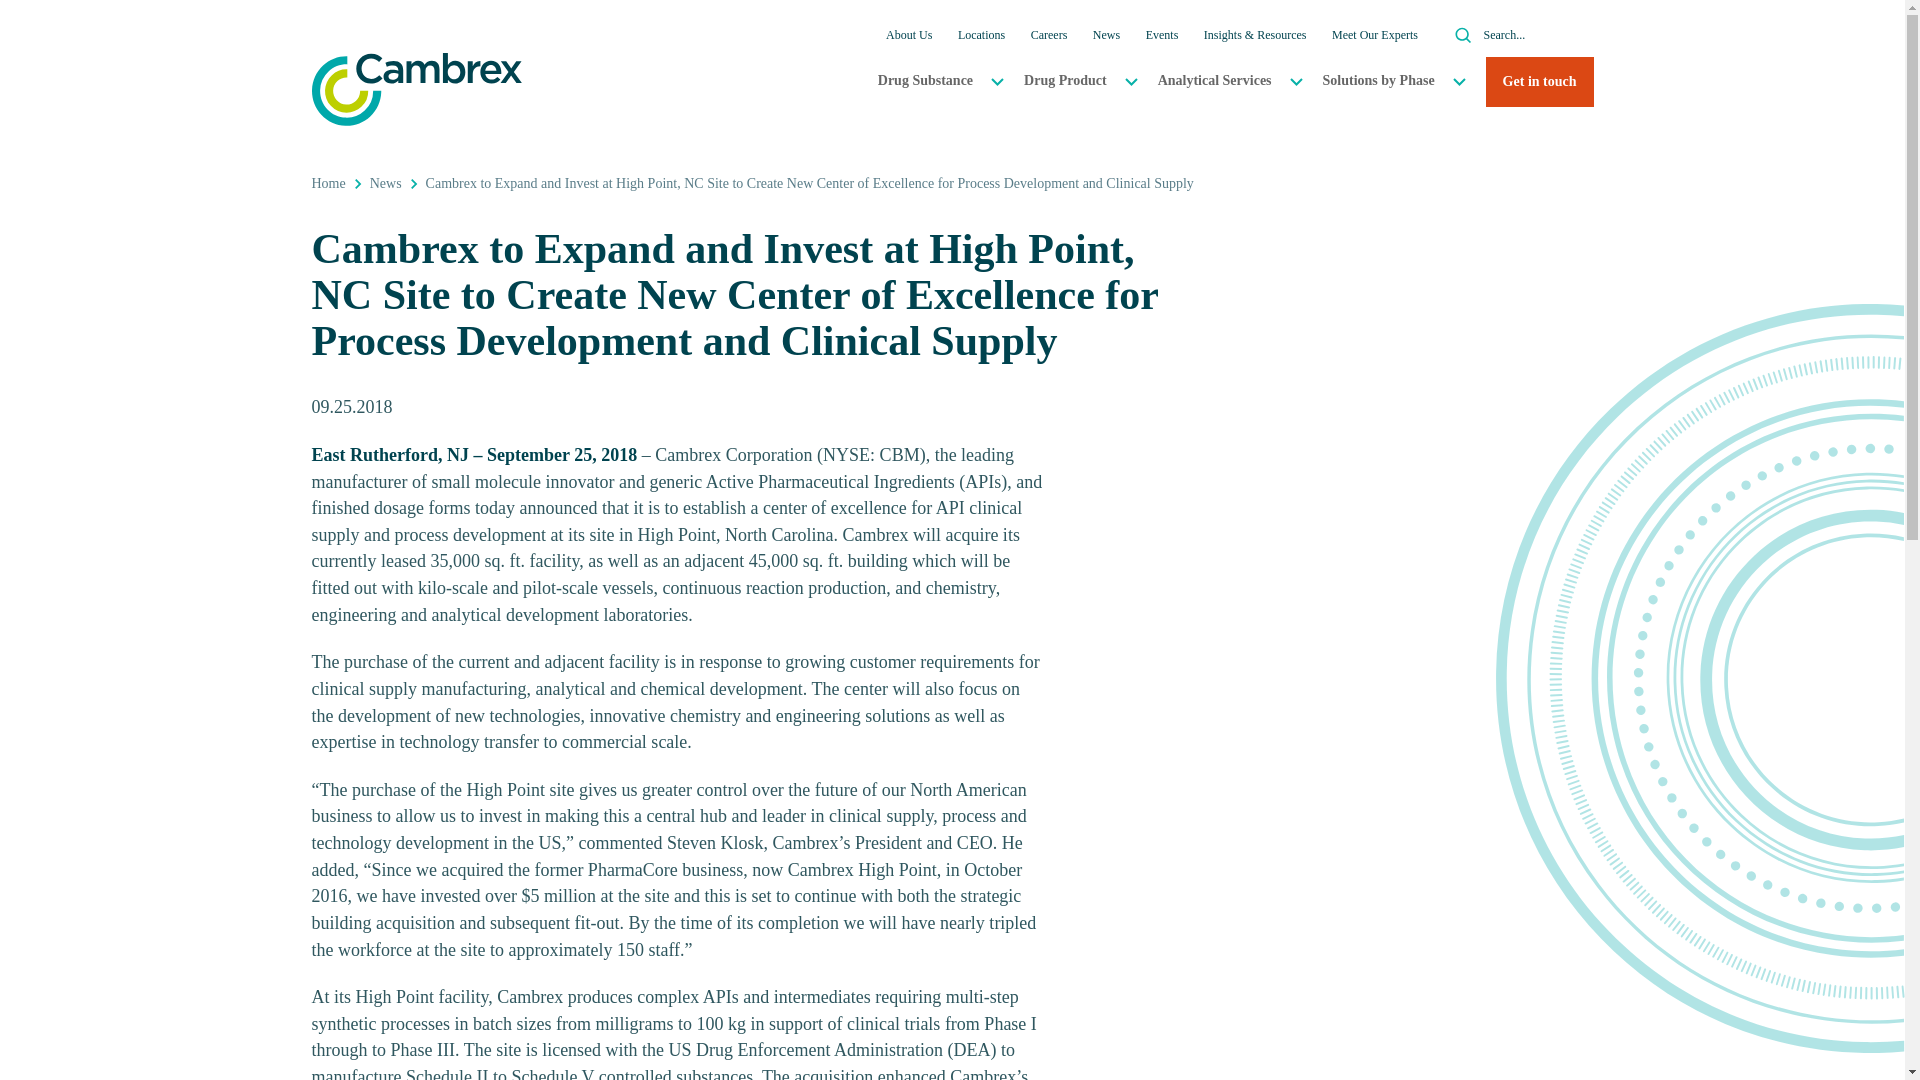 Image resolution: width=1920 pixels, height=1080 pixels. What do you see at coordinates (1375, 34) in the screenshot?
I see `Meet Our Experts` at bounding box center [1375, 34].